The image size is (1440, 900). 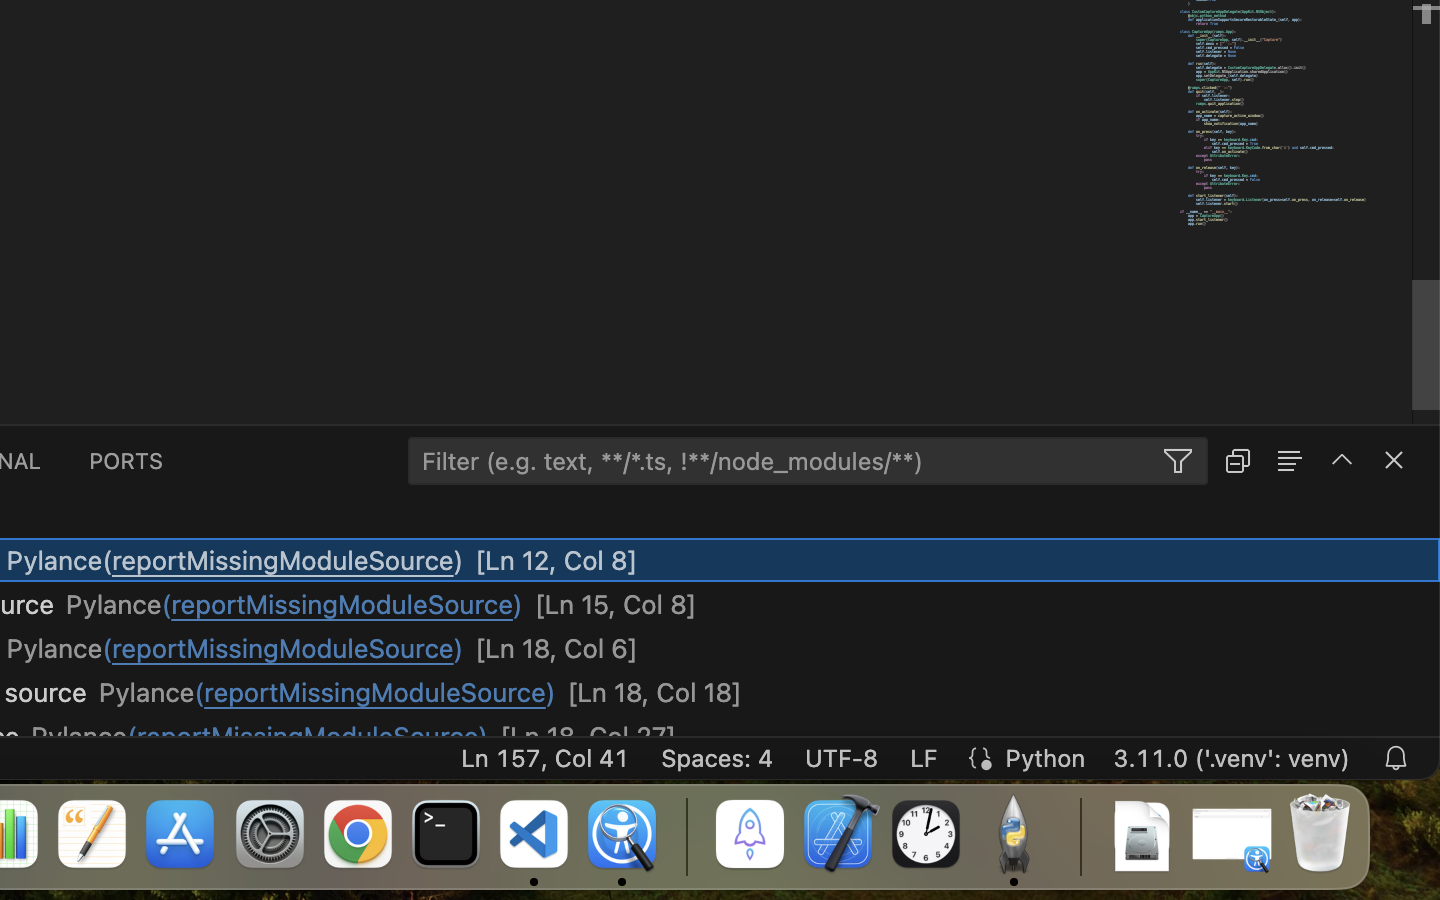 I want to click on [Ln 15, Col 8], so click(x=616, y=605).